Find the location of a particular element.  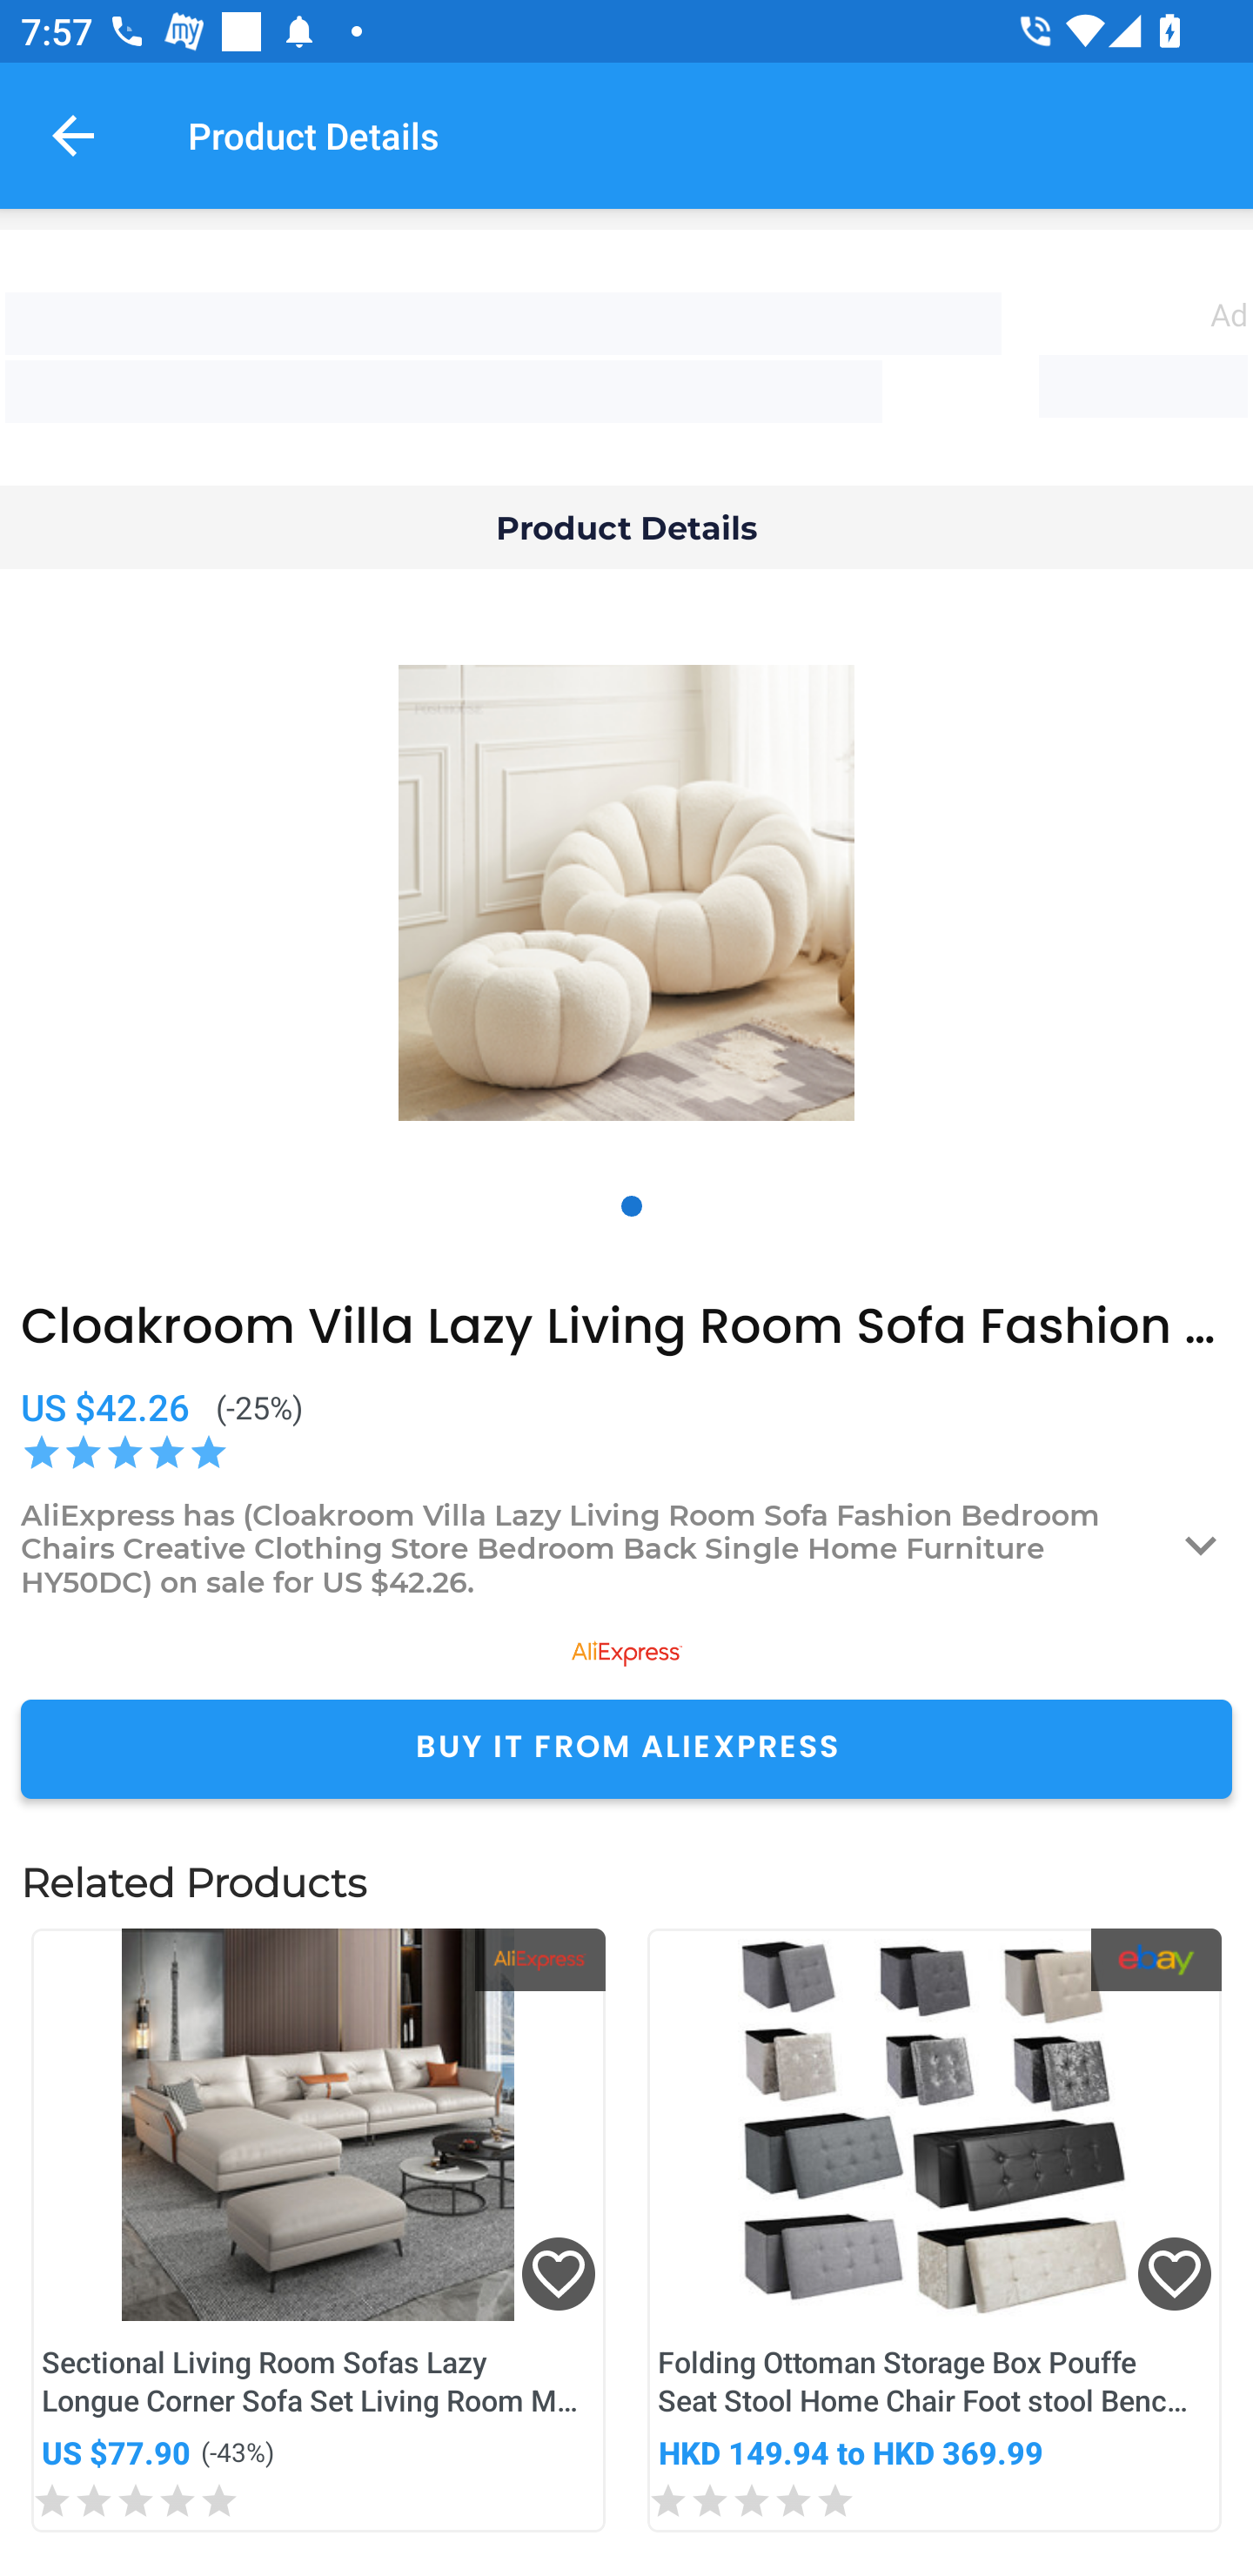

BUY IT FROM ALIEXPRESS is located at coordinates (626, 1748).